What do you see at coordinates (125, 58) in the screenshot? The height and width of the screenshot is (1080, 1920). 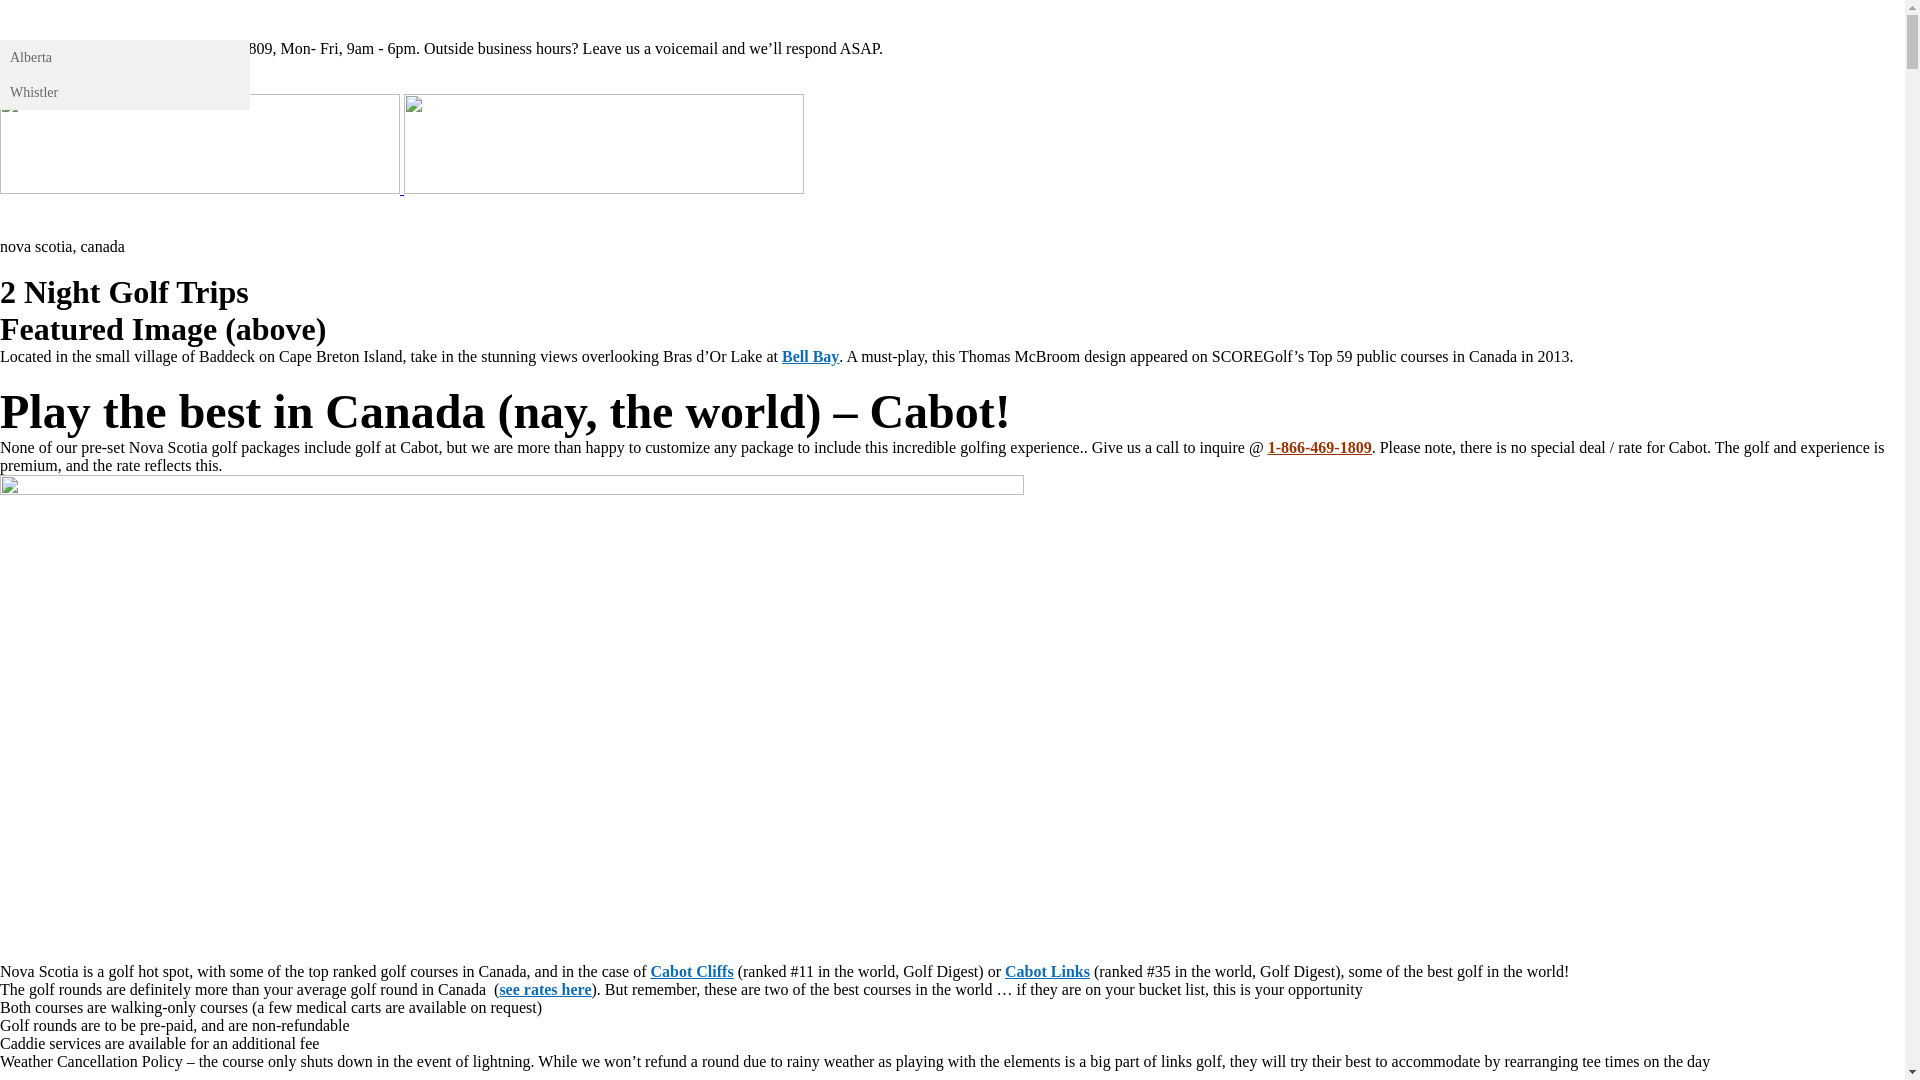 I see `Alberta` at bounding box center [125, 58].